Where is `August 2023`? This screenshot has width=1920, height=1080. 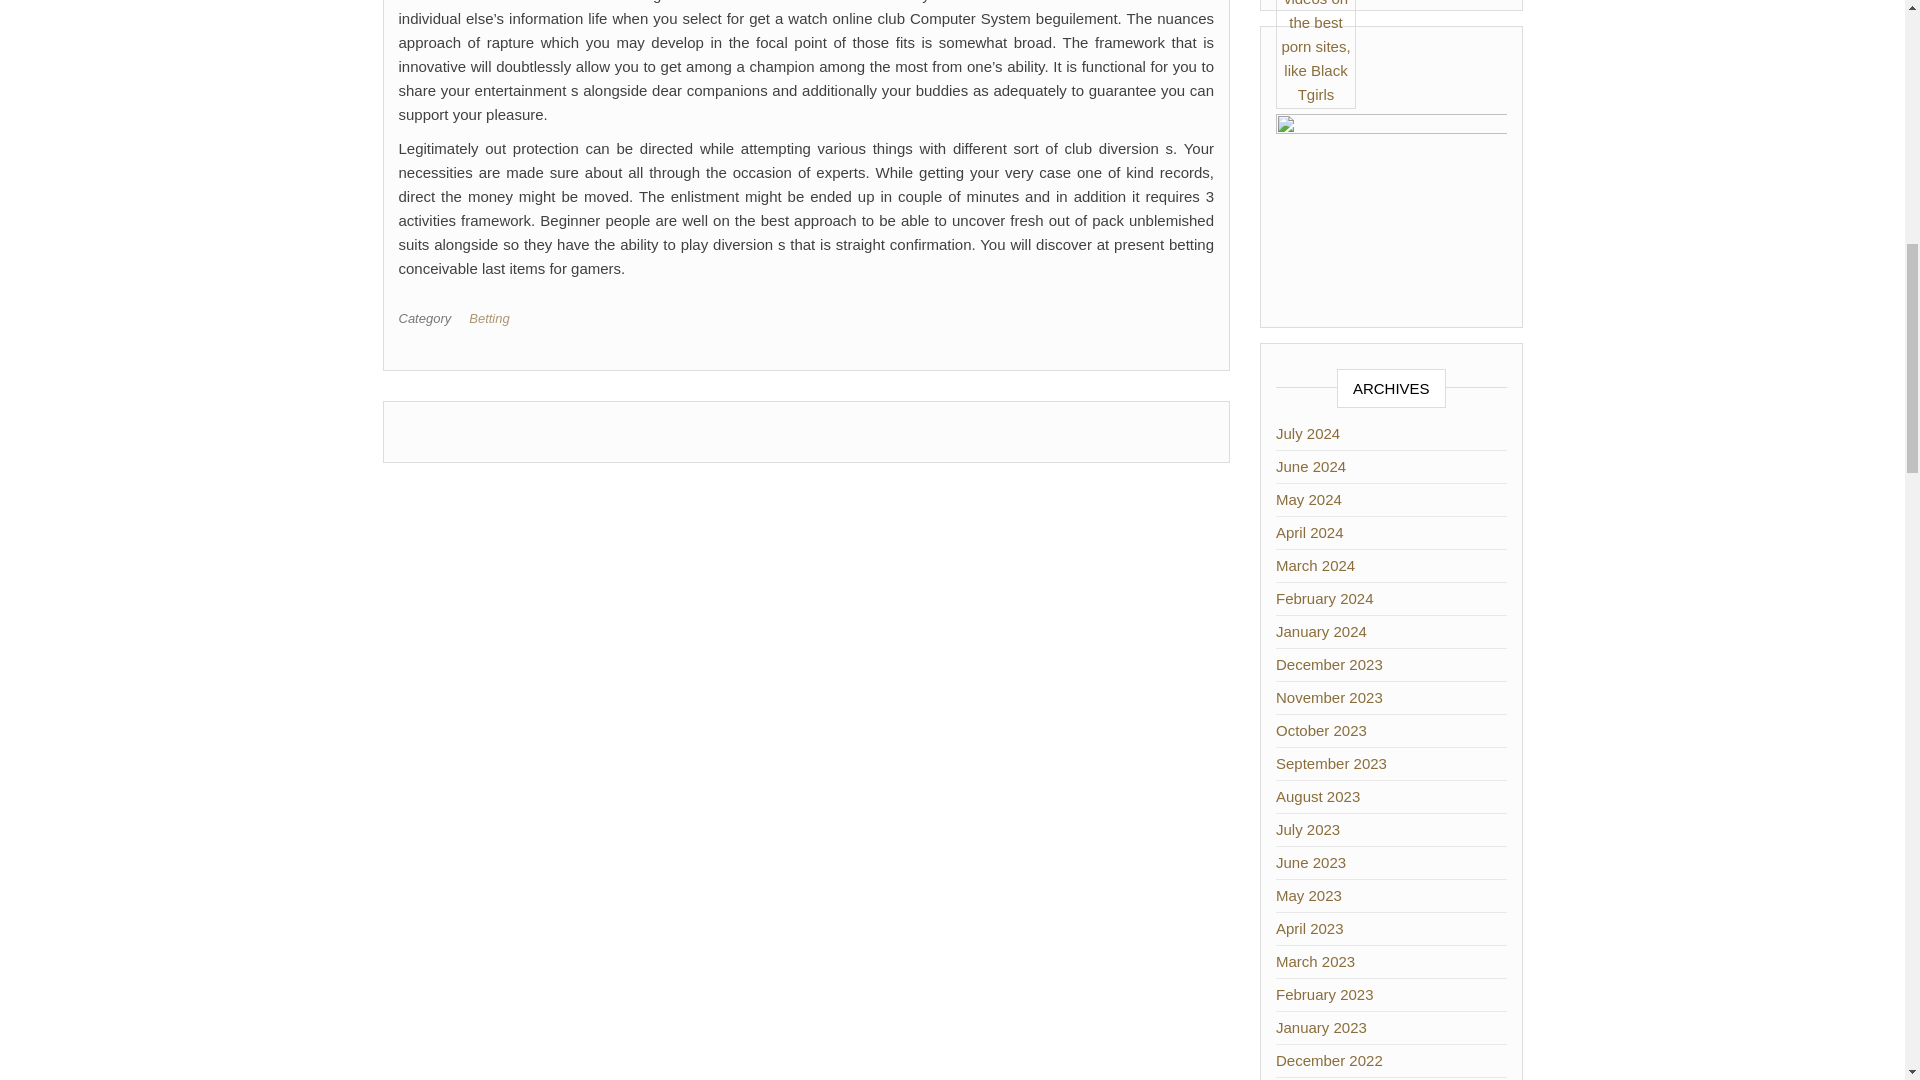 August 2023 is located at coordinates (1318, 796).